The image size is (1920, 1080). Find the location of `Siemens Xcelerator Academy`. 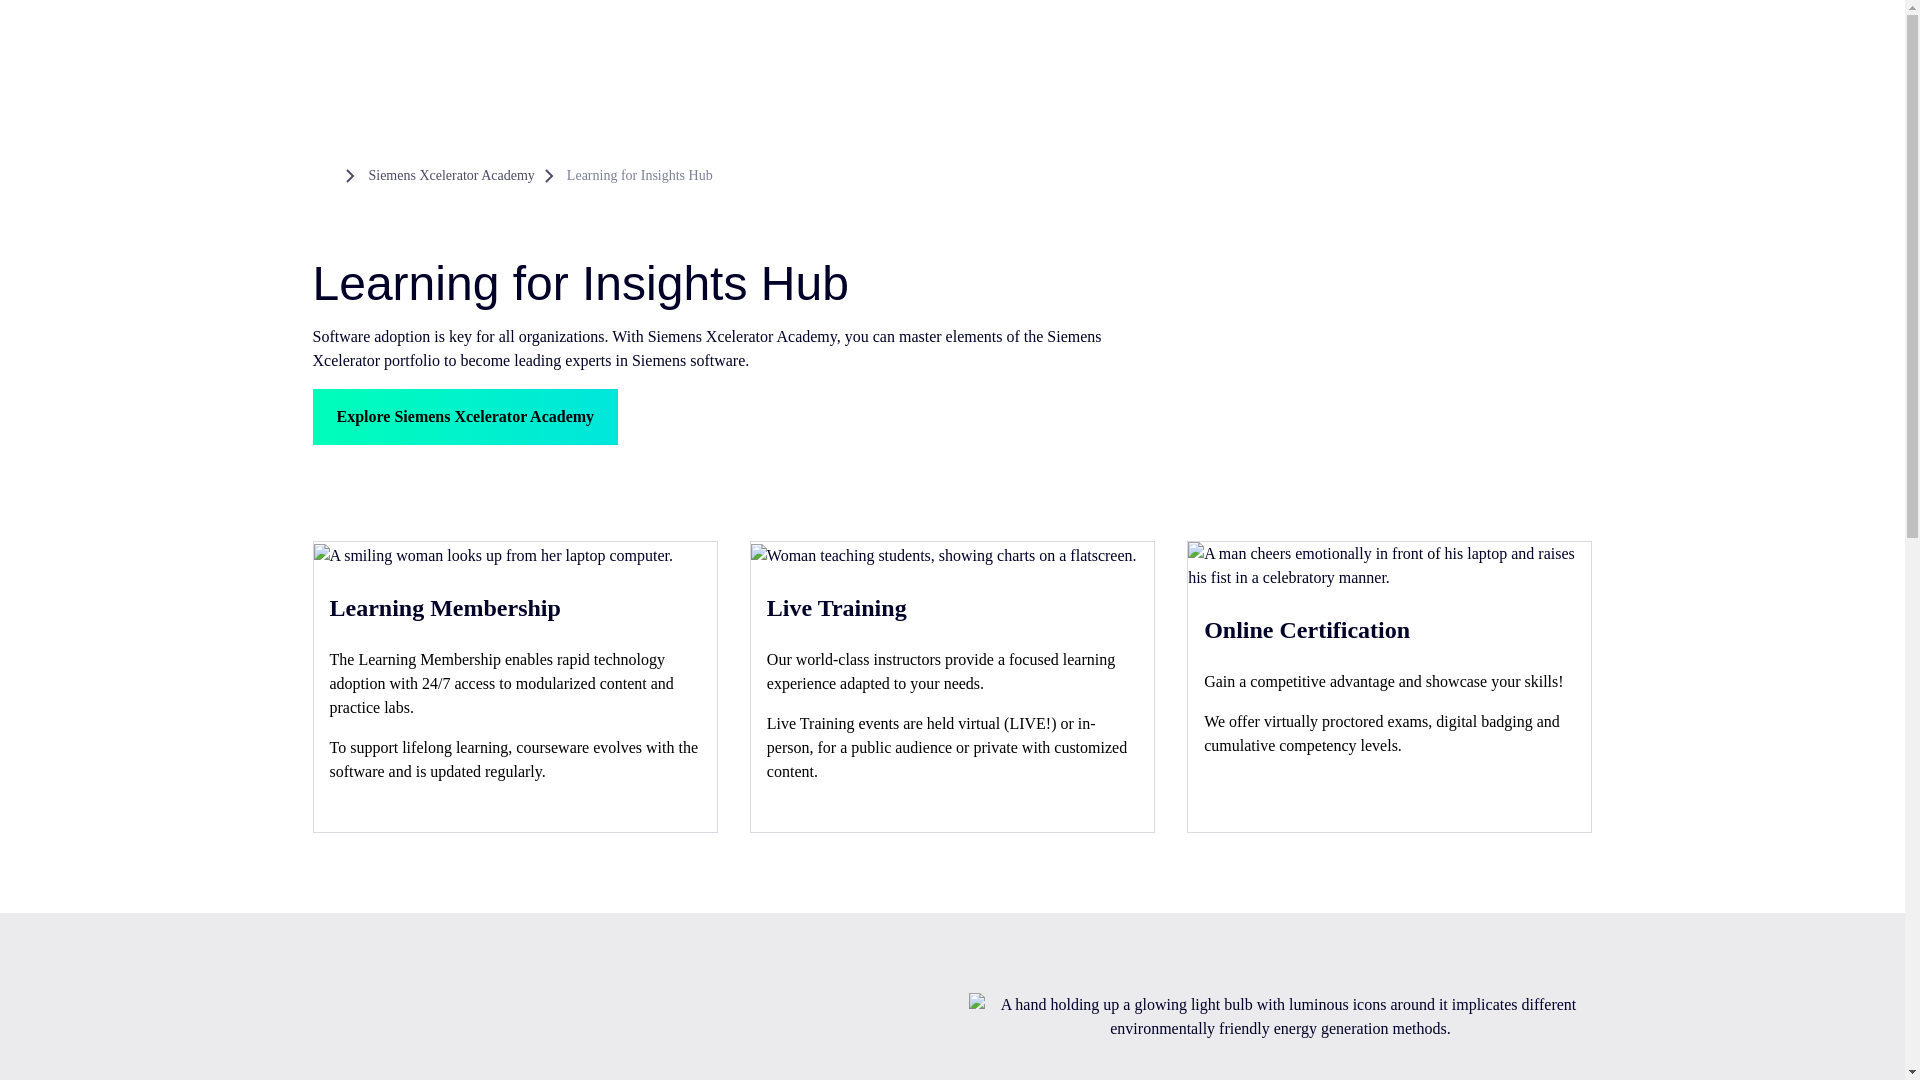

Siemens Xcelerator Academy is located at coordinates (450, 176).